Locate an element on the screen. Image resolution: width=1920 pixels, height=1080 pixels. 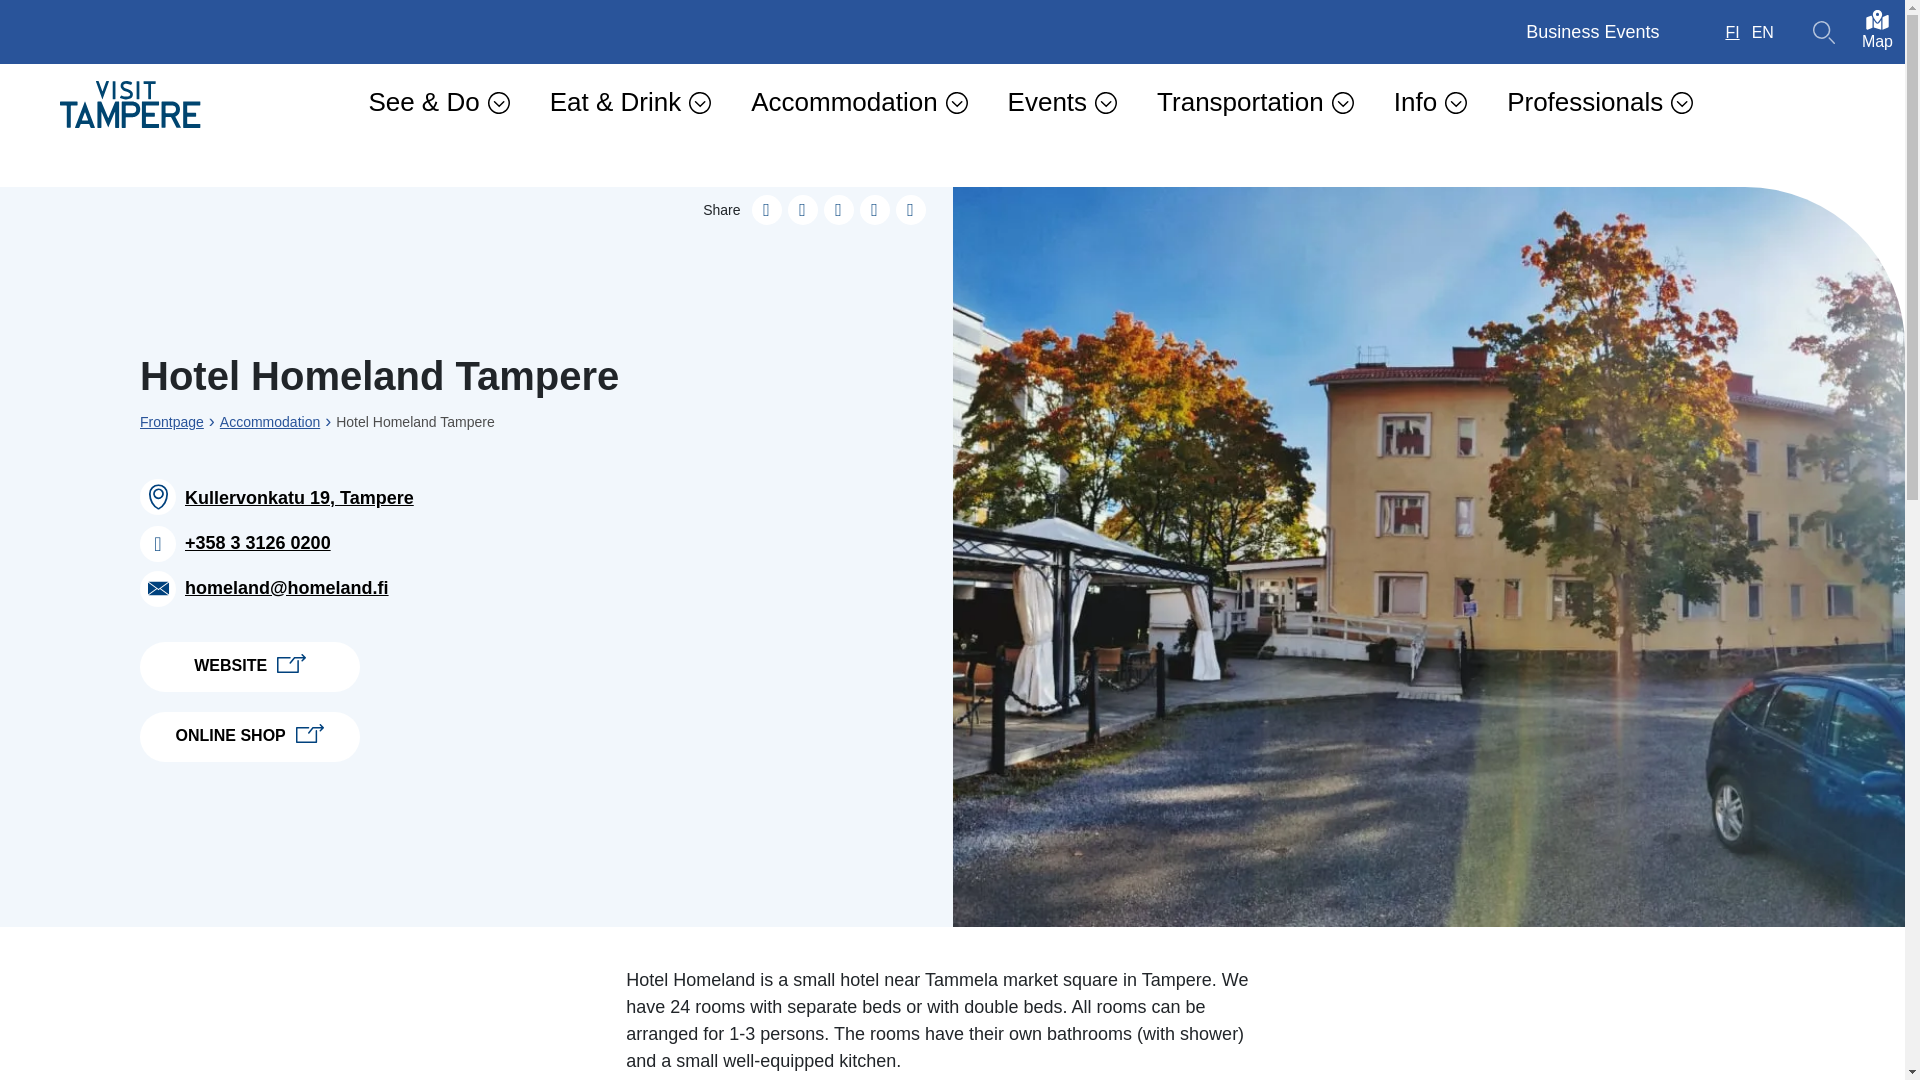
EN is located at coordinates (1762, 32).